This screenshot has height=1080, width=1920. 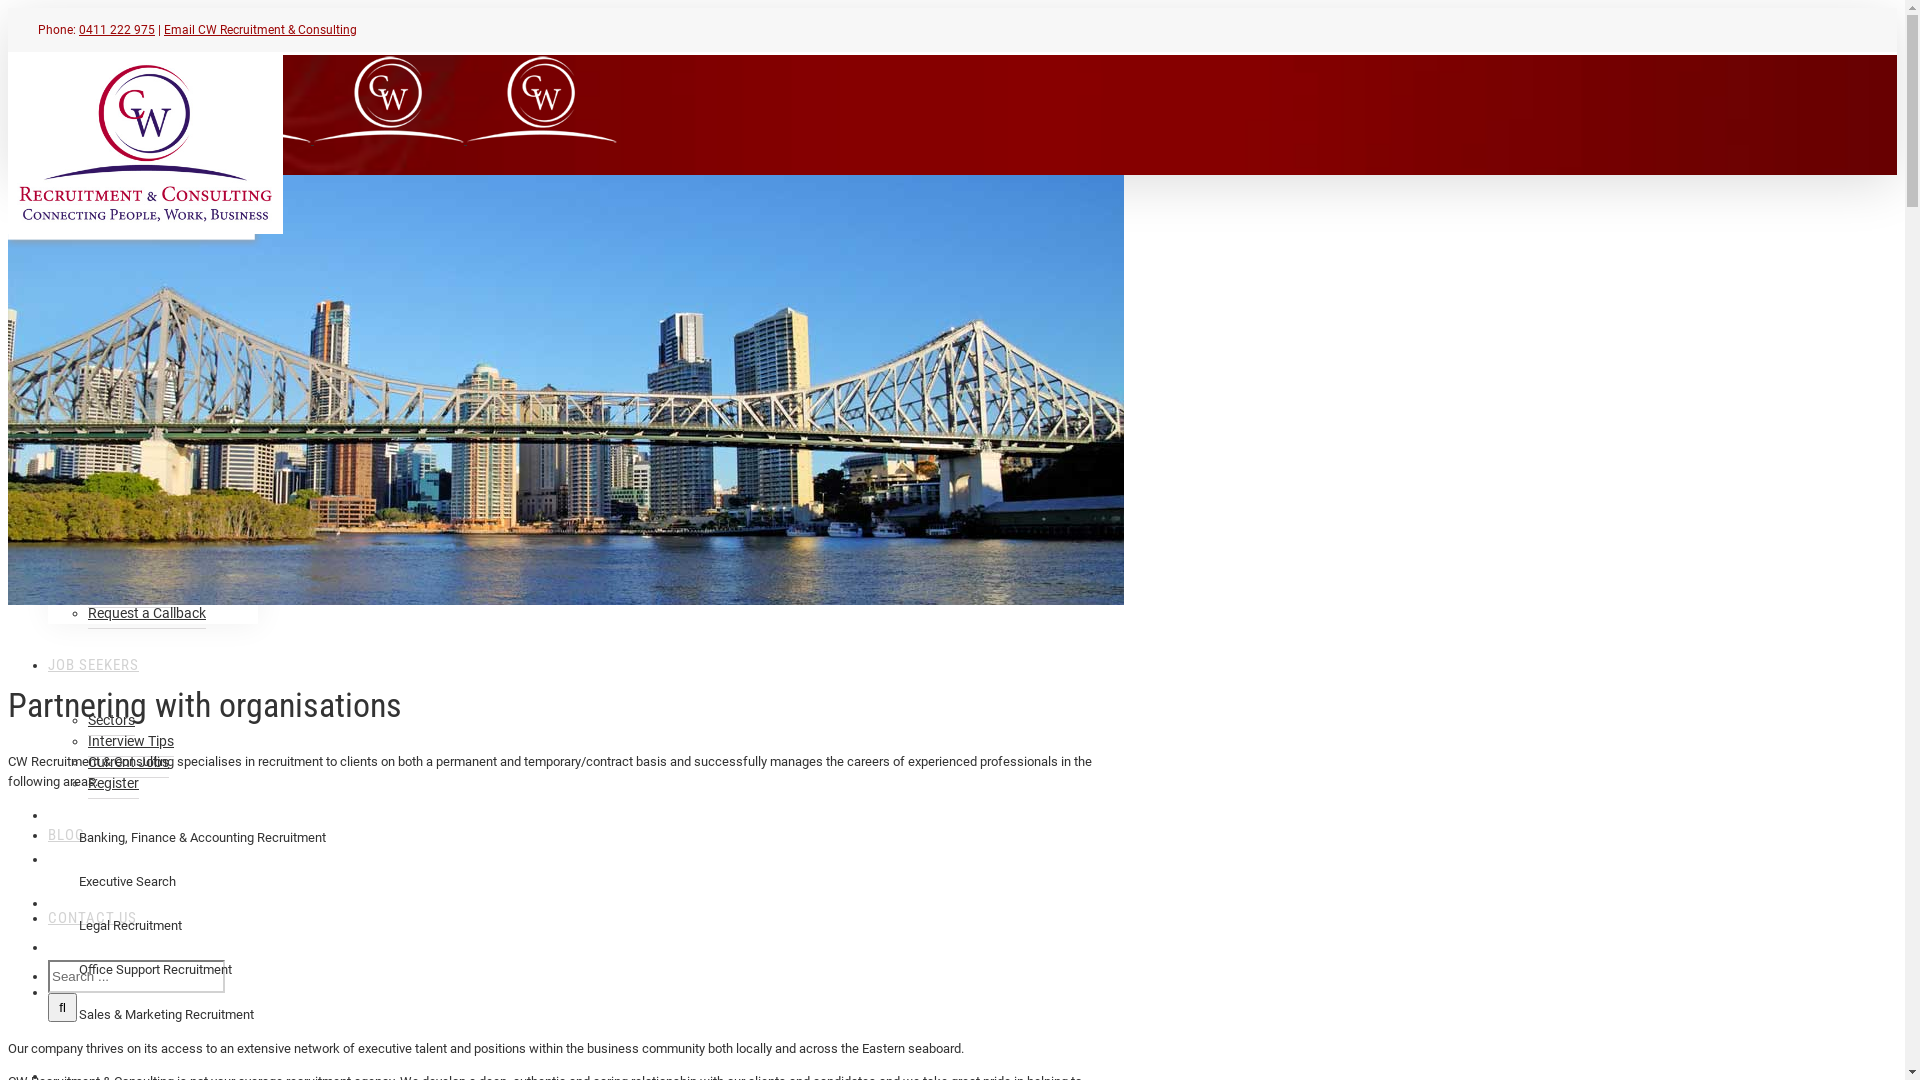 What do you see at coordinates (260, 30) in the screenshot?
I see `Email CW Recruitment & Consulting` at bounding box center [260, 30].